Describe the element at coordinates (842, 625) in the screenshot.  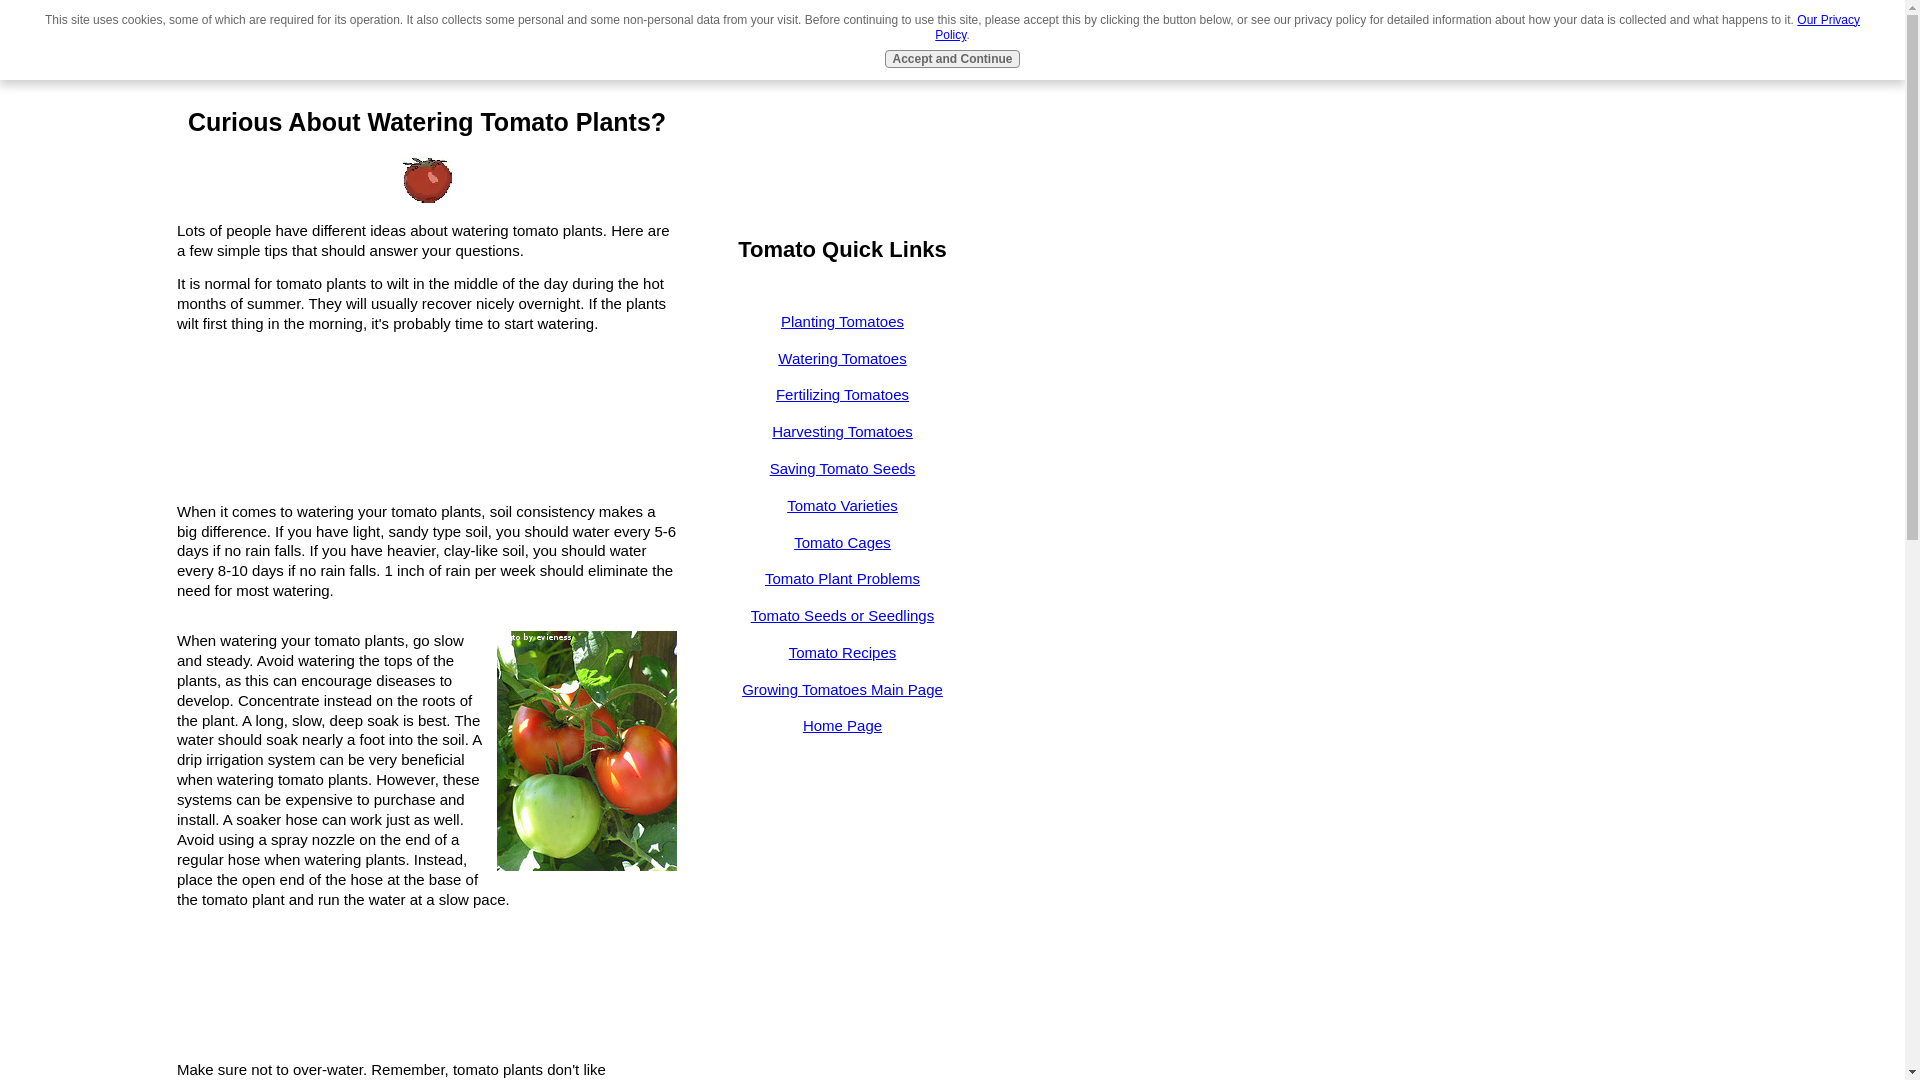
I see `Tomato Seeds or Seedlings` at that location.